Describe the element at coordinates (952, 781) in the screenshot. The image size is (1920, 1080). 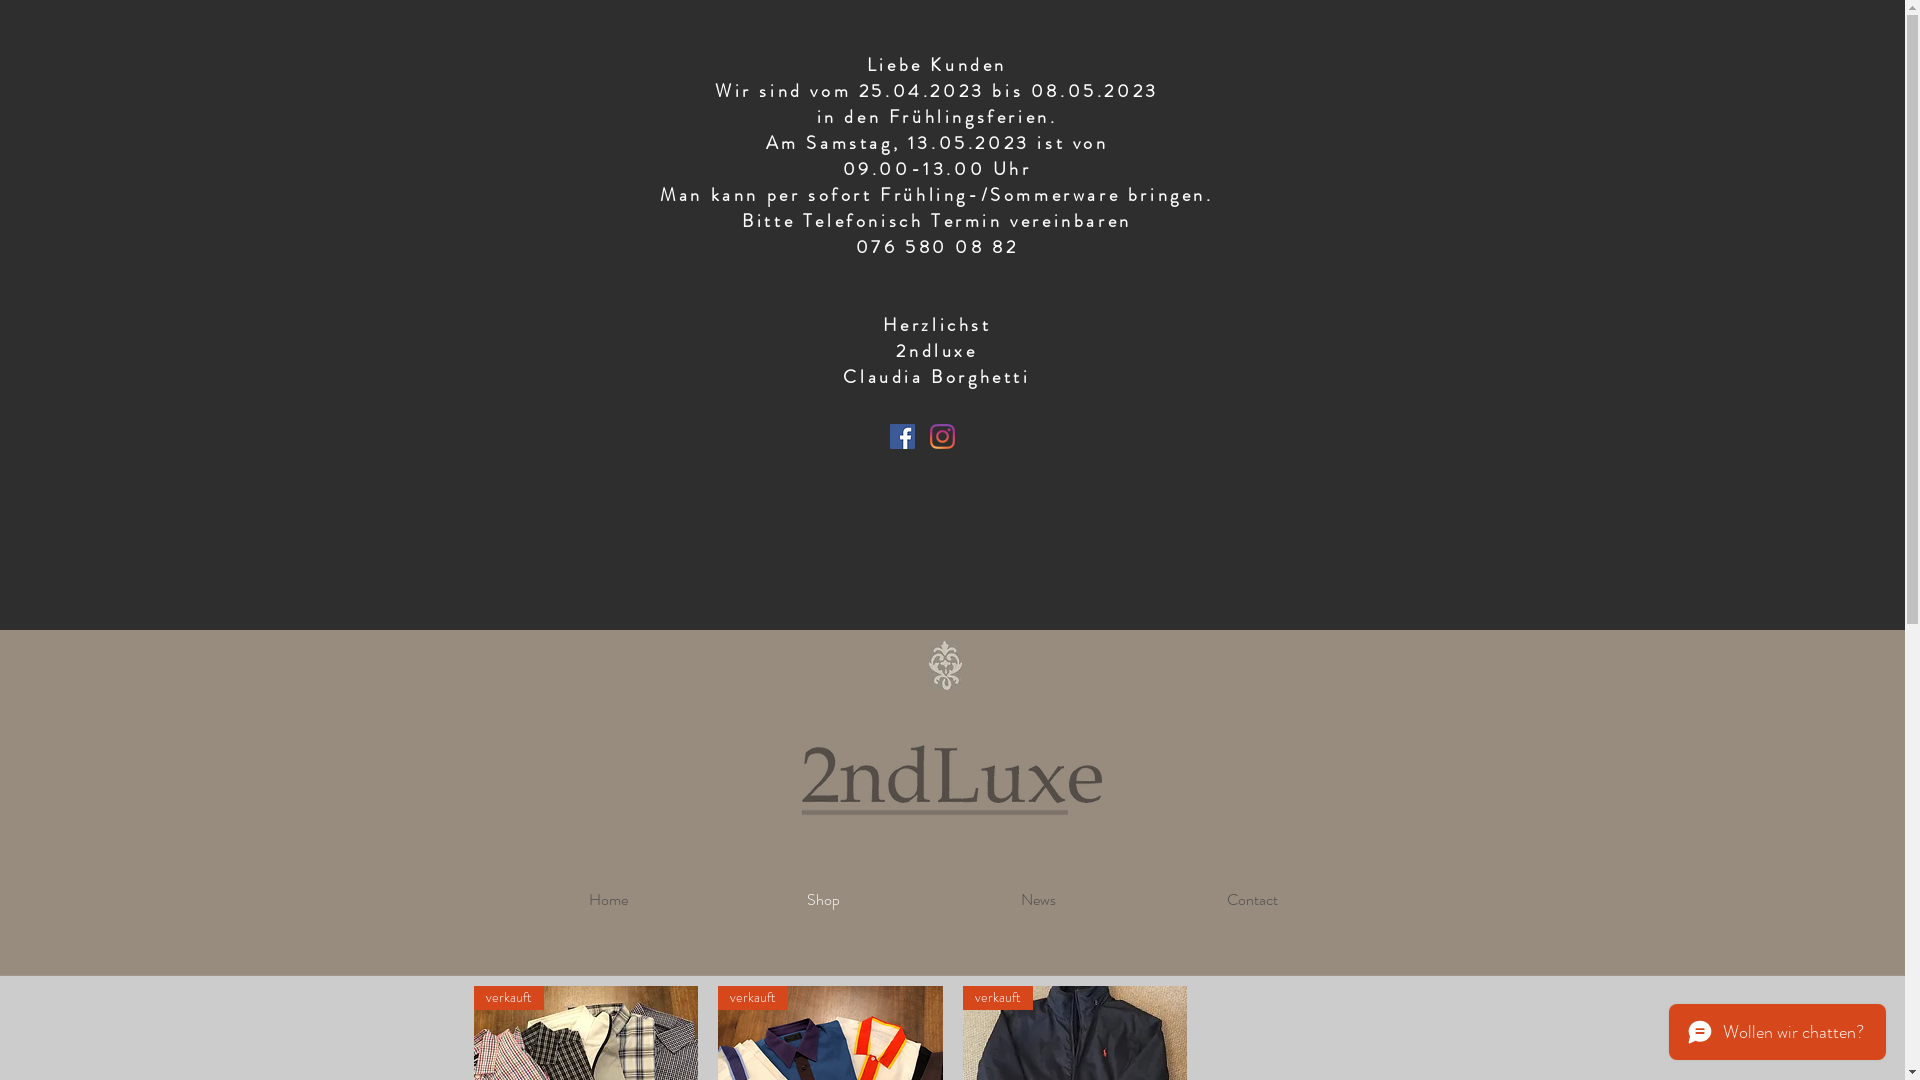
I see `Logo_freigestellt_edited.png` at that location.